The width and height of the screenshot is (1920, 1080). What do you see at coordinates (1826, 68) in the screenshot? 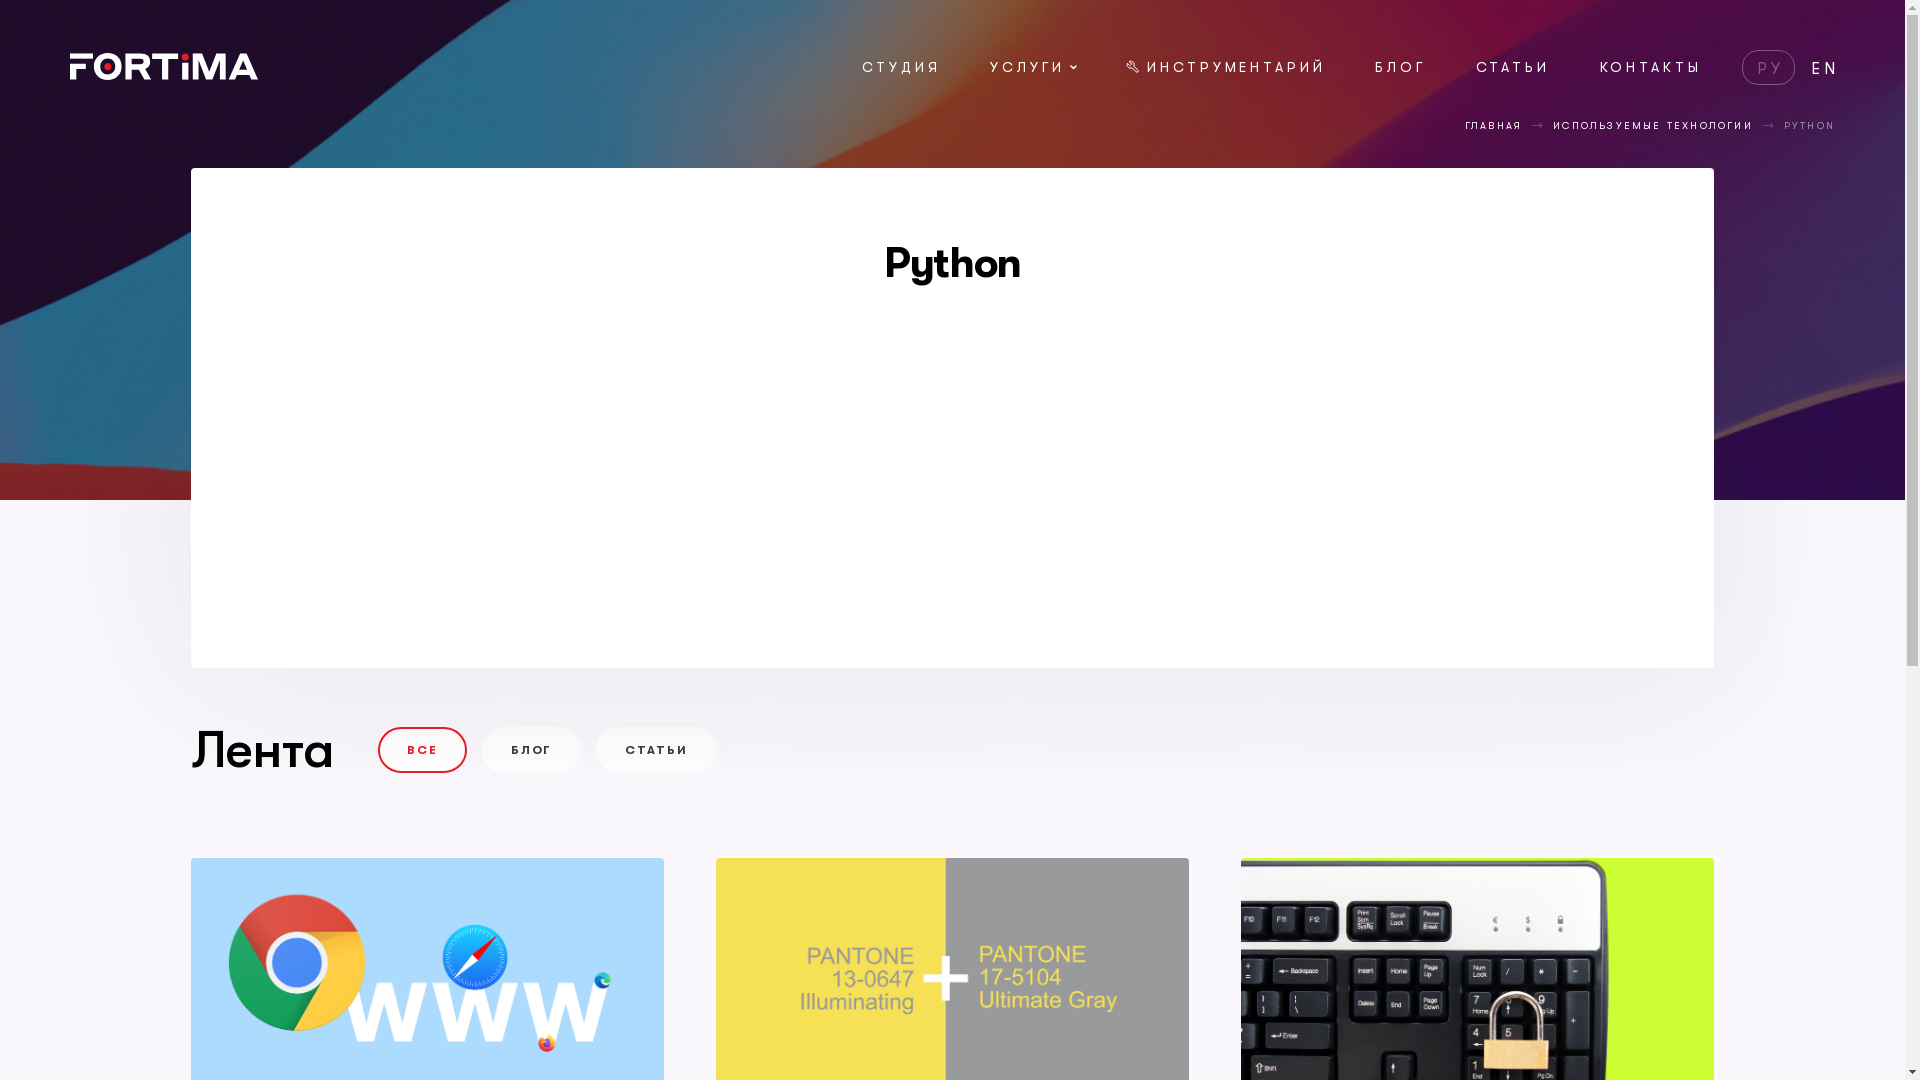
I see `EN` at bounding box center [1826, 68].